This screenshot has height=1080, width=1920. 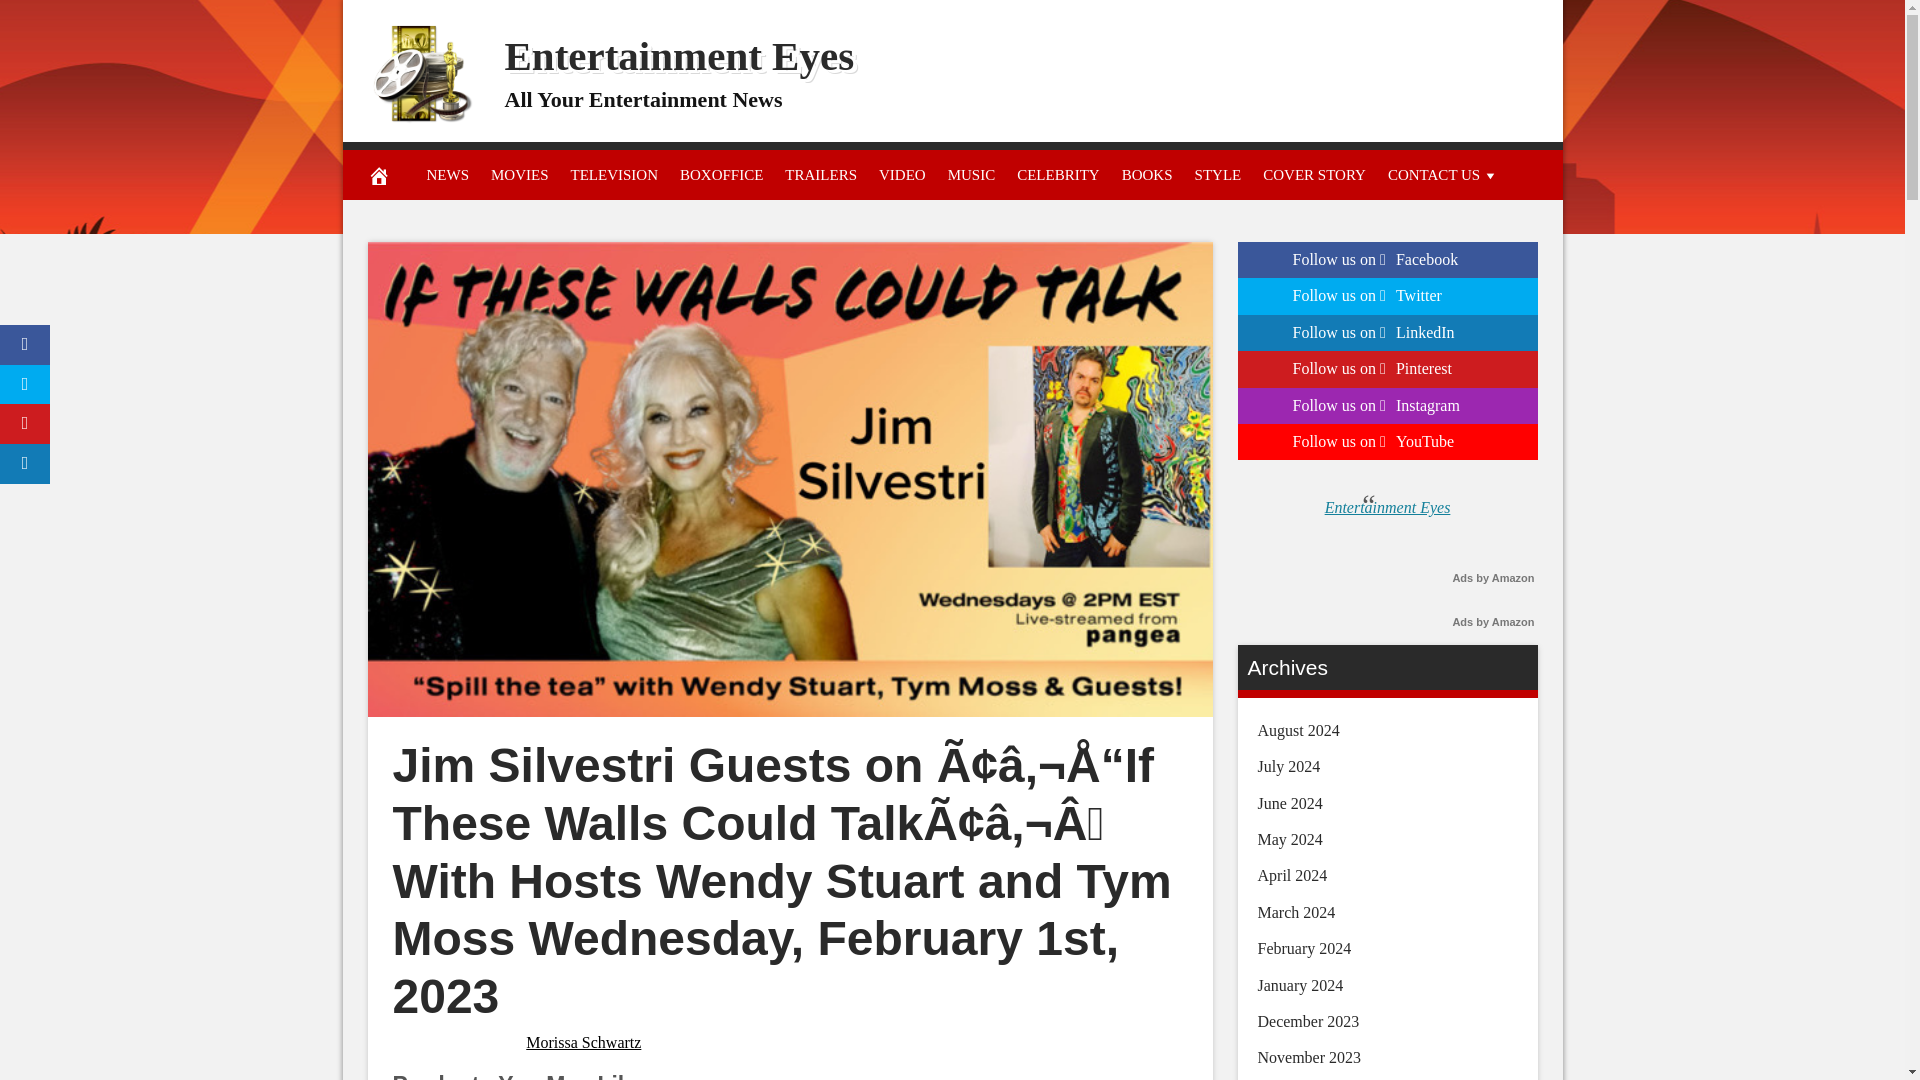 What do you see at coordinates (1314, 174) in the screenshot?
I see `COVER STORY` at bounding box center [1314, 174].